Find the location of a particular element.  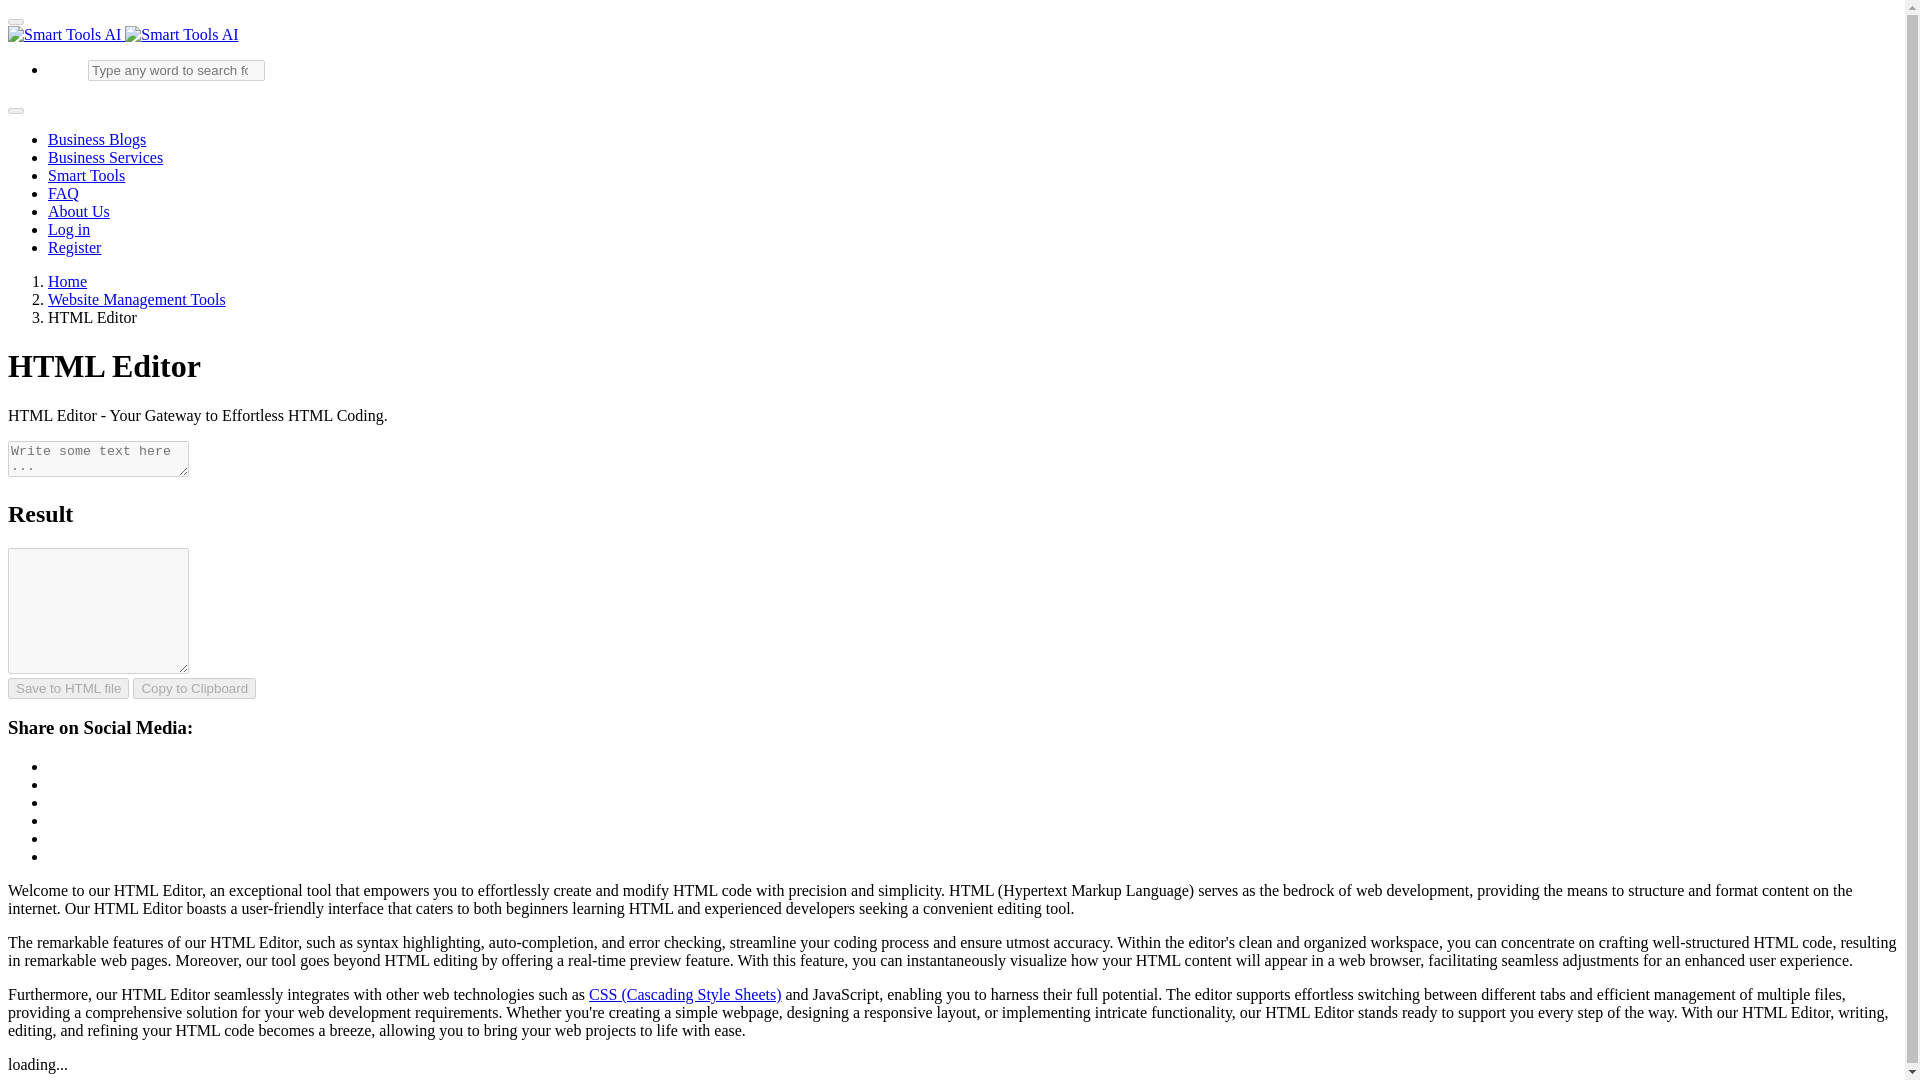

Website Management Tools is located at coordinates (137, 298).